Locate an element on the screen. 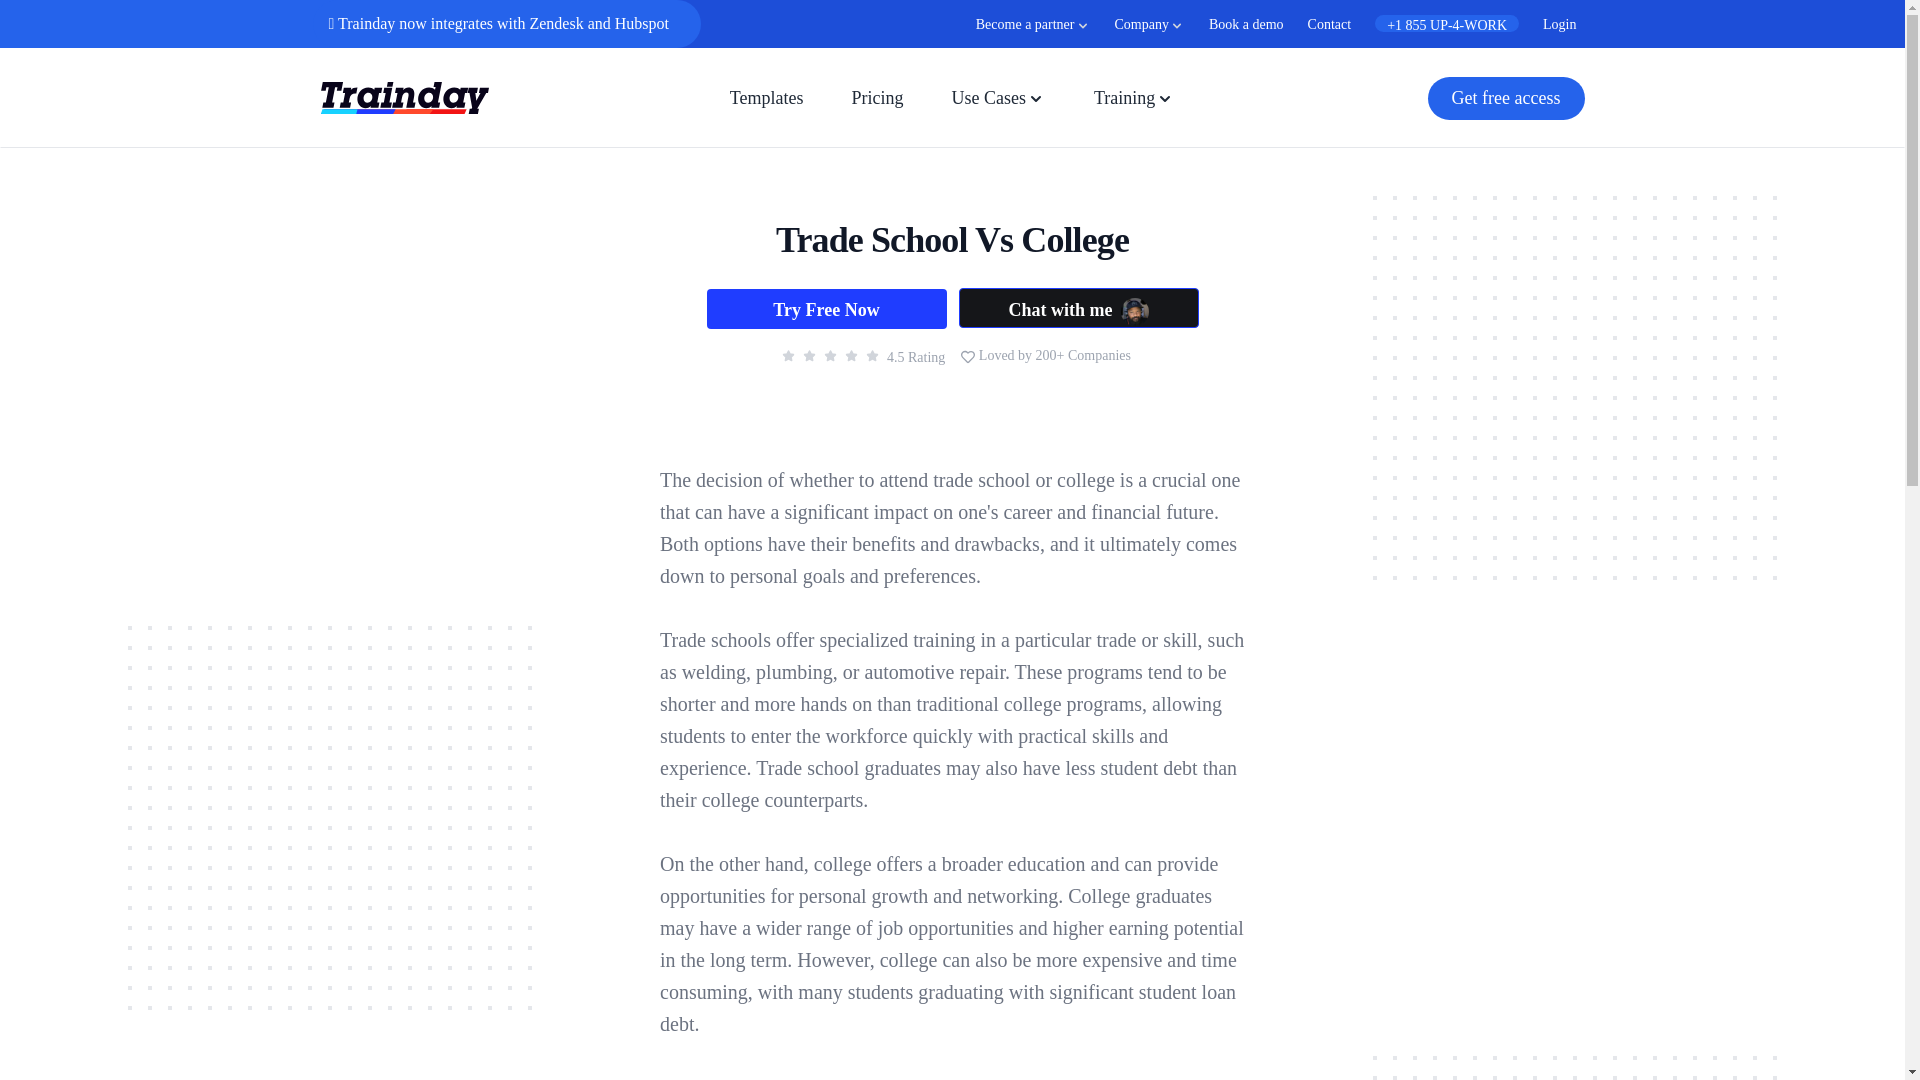 Image resolution: width=1920 pixels, height=1080 pixels. Become a partner is located at coordinates (1032, 23).